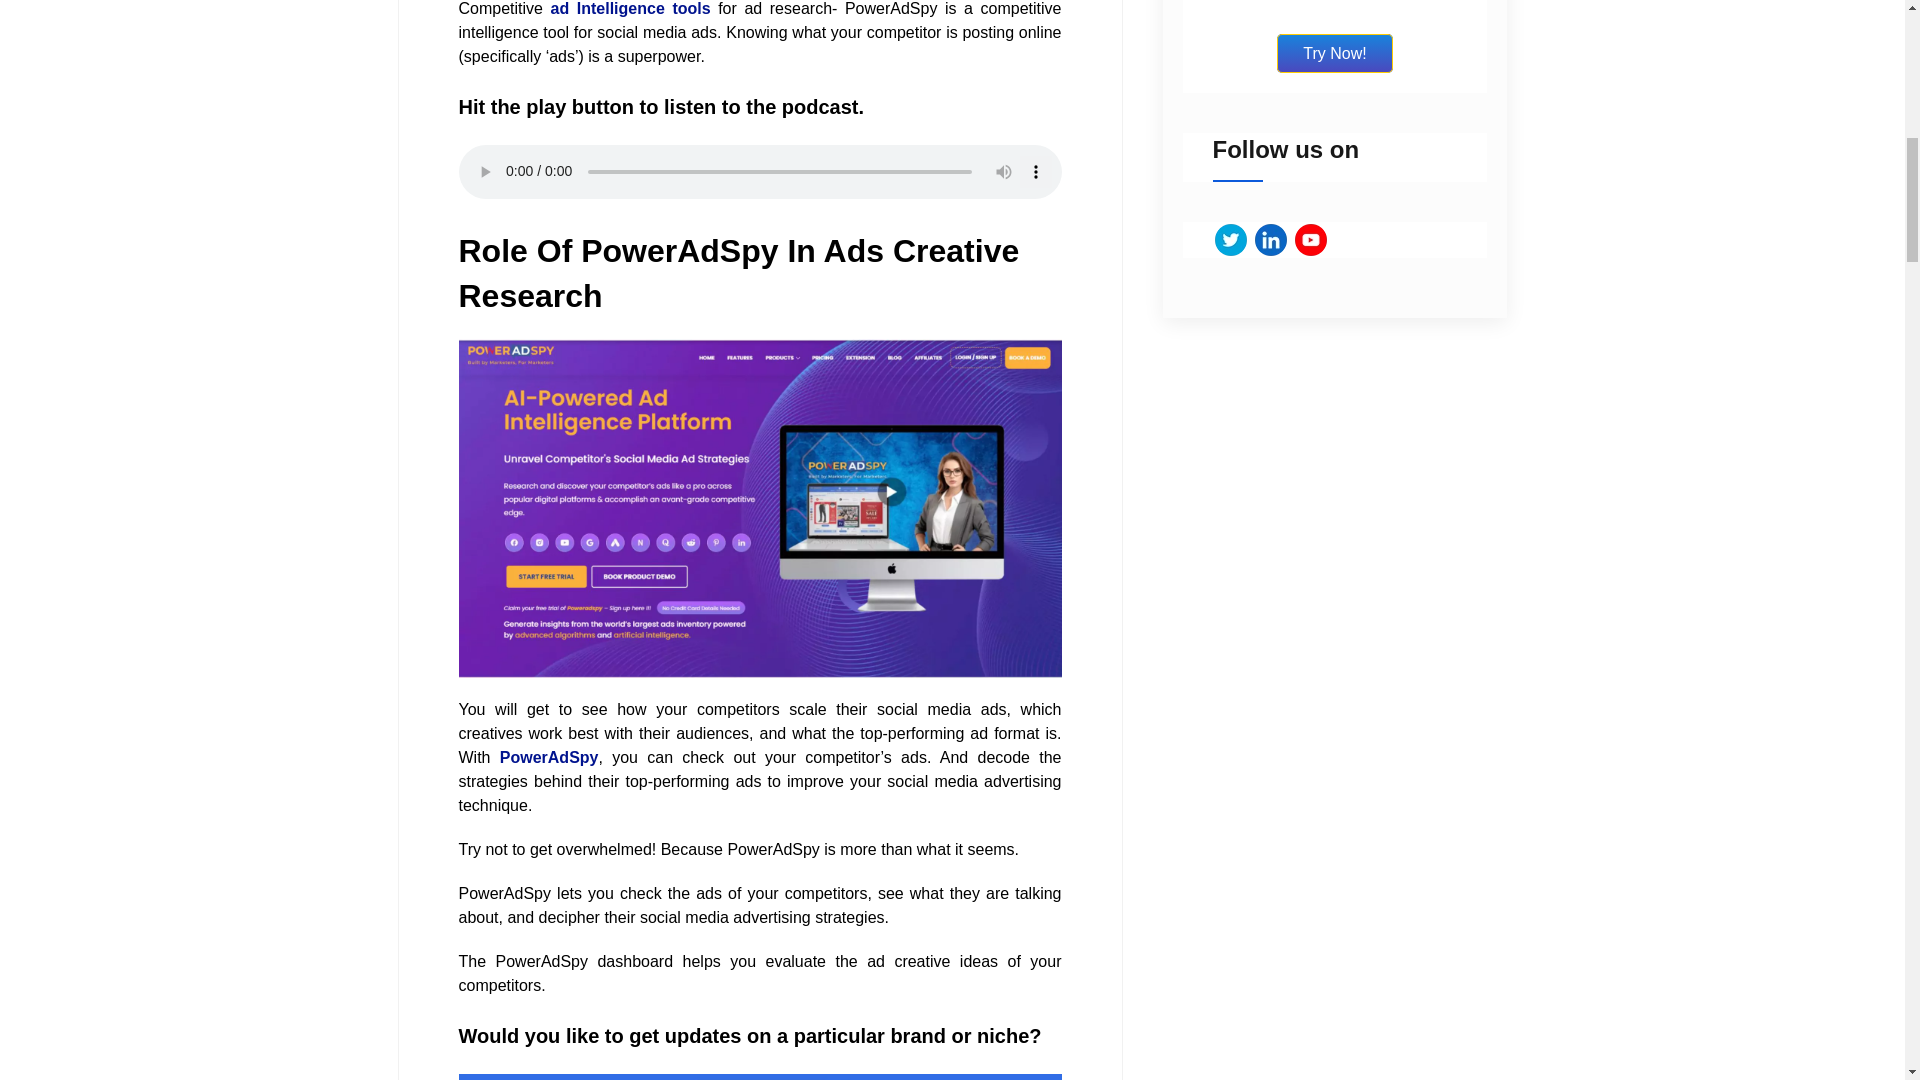  I want to click on Ad Intelligence Tool, so click(760, 508).